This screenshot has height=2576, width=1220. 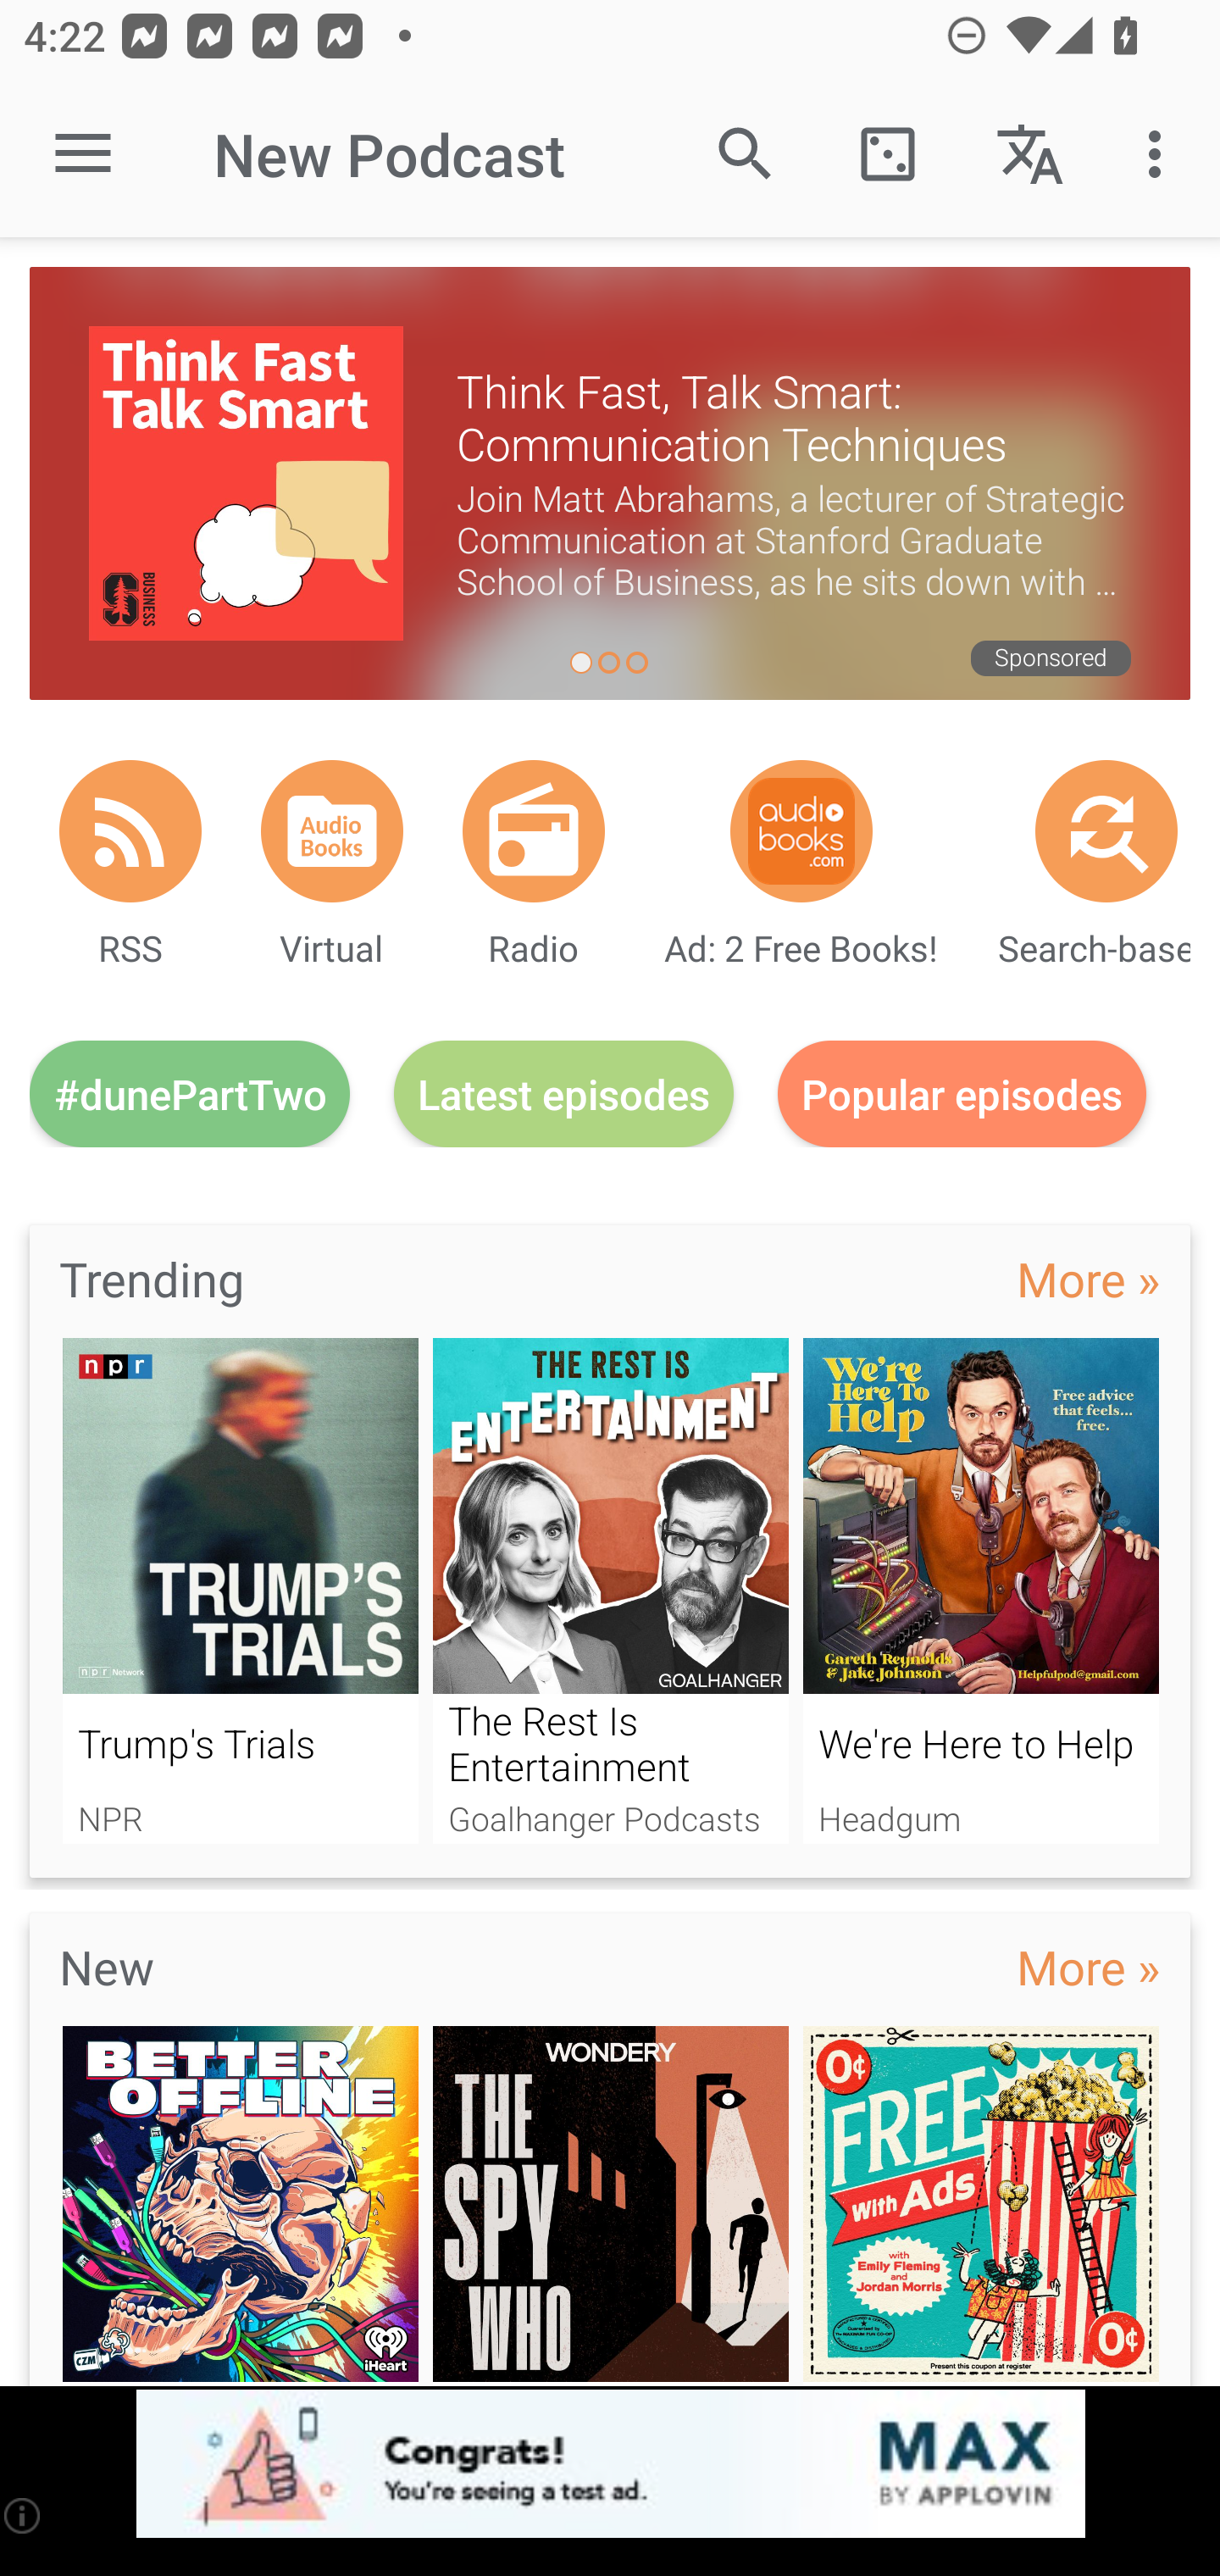 What do you see at coordinates (1161, 154) in the screenshot?
I see `More options` at bounding box center [1161, 154].